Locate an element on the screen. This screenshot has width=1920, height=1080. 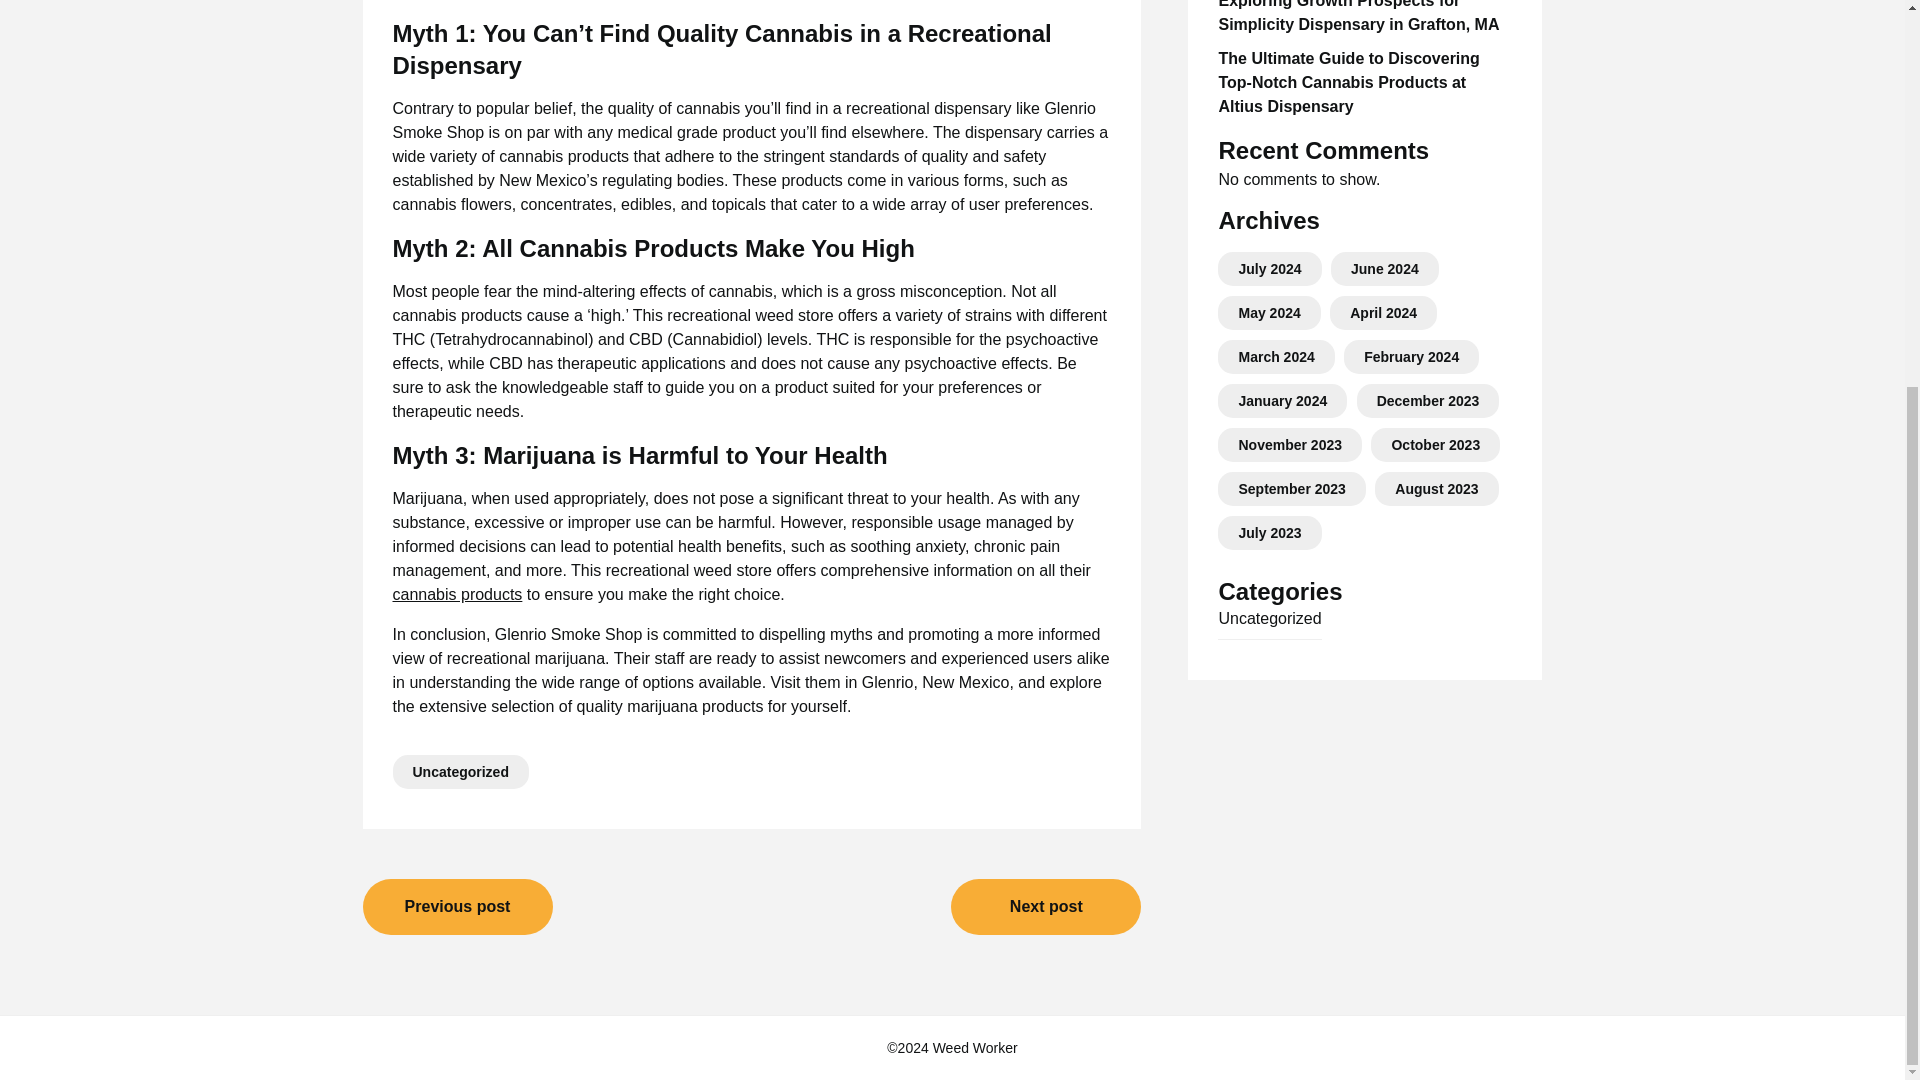
Uncategorized is located at coordinates (1268, 618).